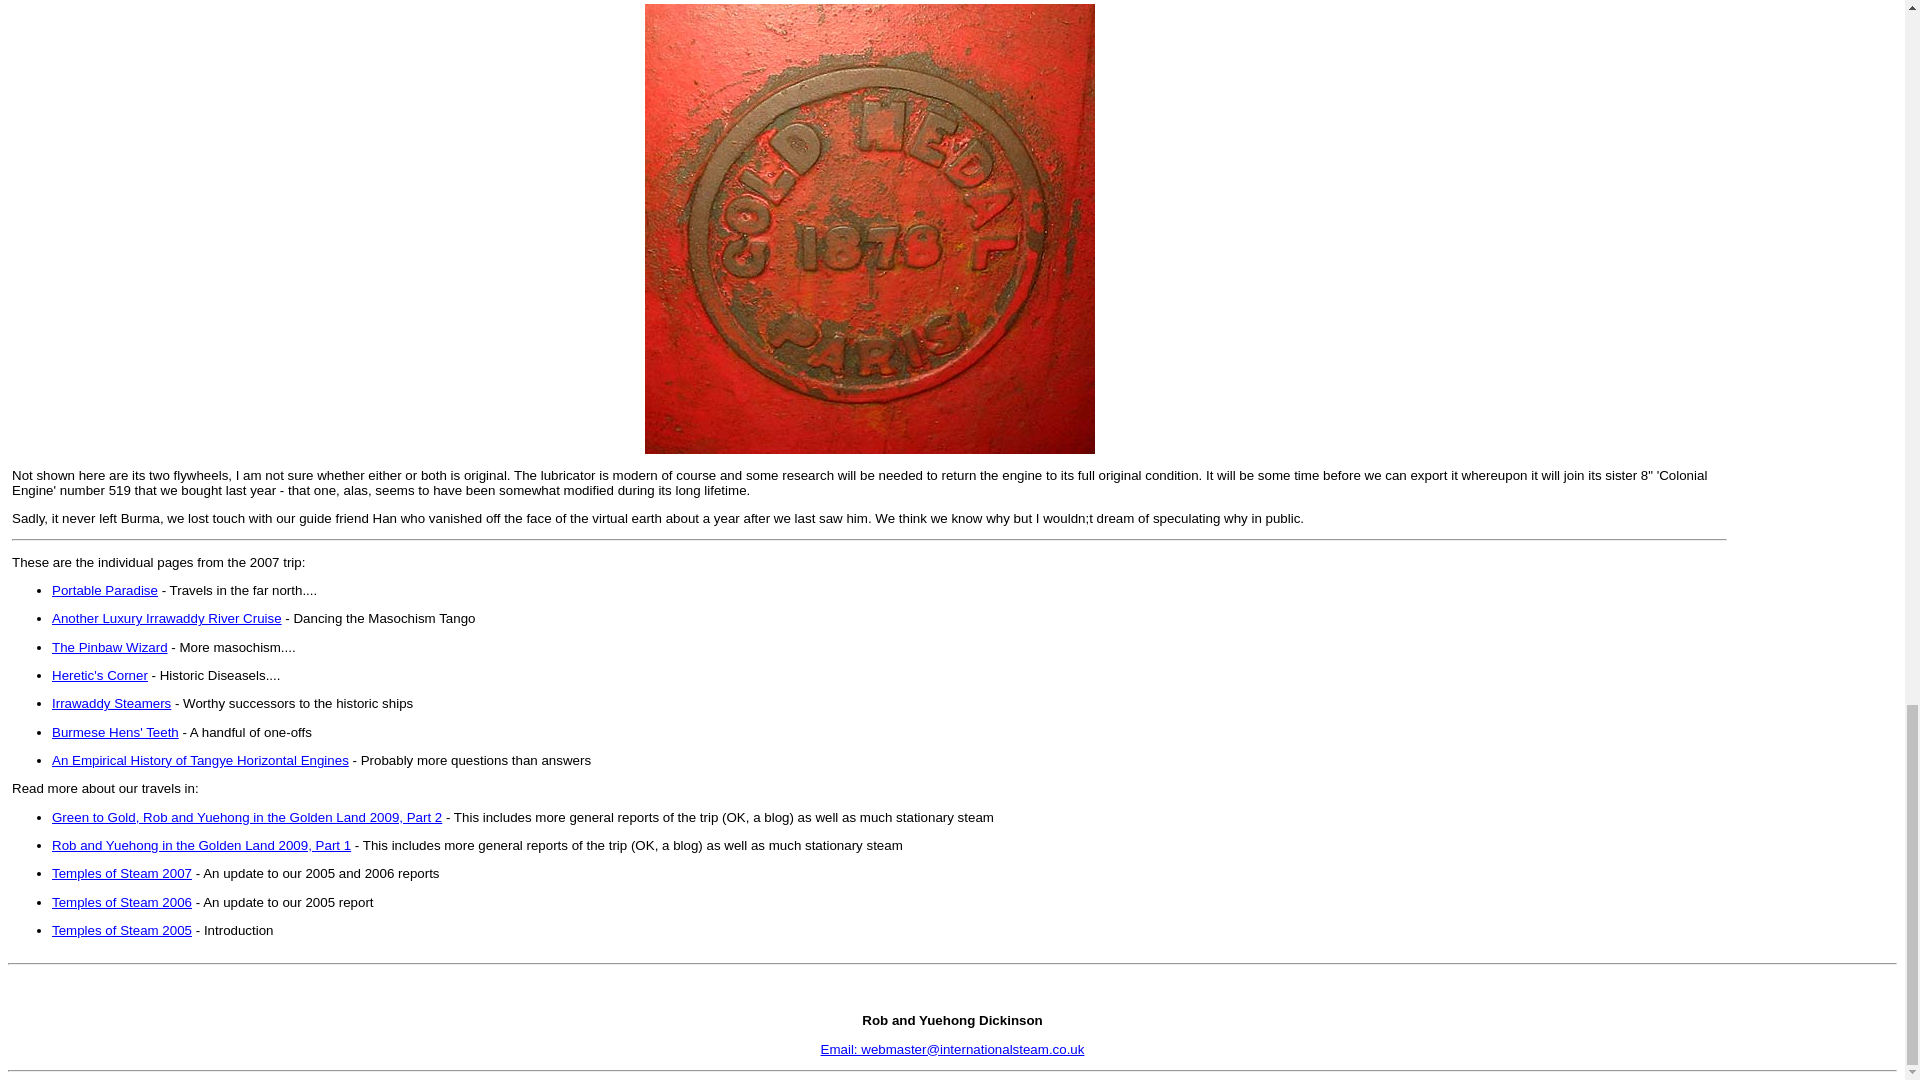  I want to click on Heretic's Corner, so click(99, 675).